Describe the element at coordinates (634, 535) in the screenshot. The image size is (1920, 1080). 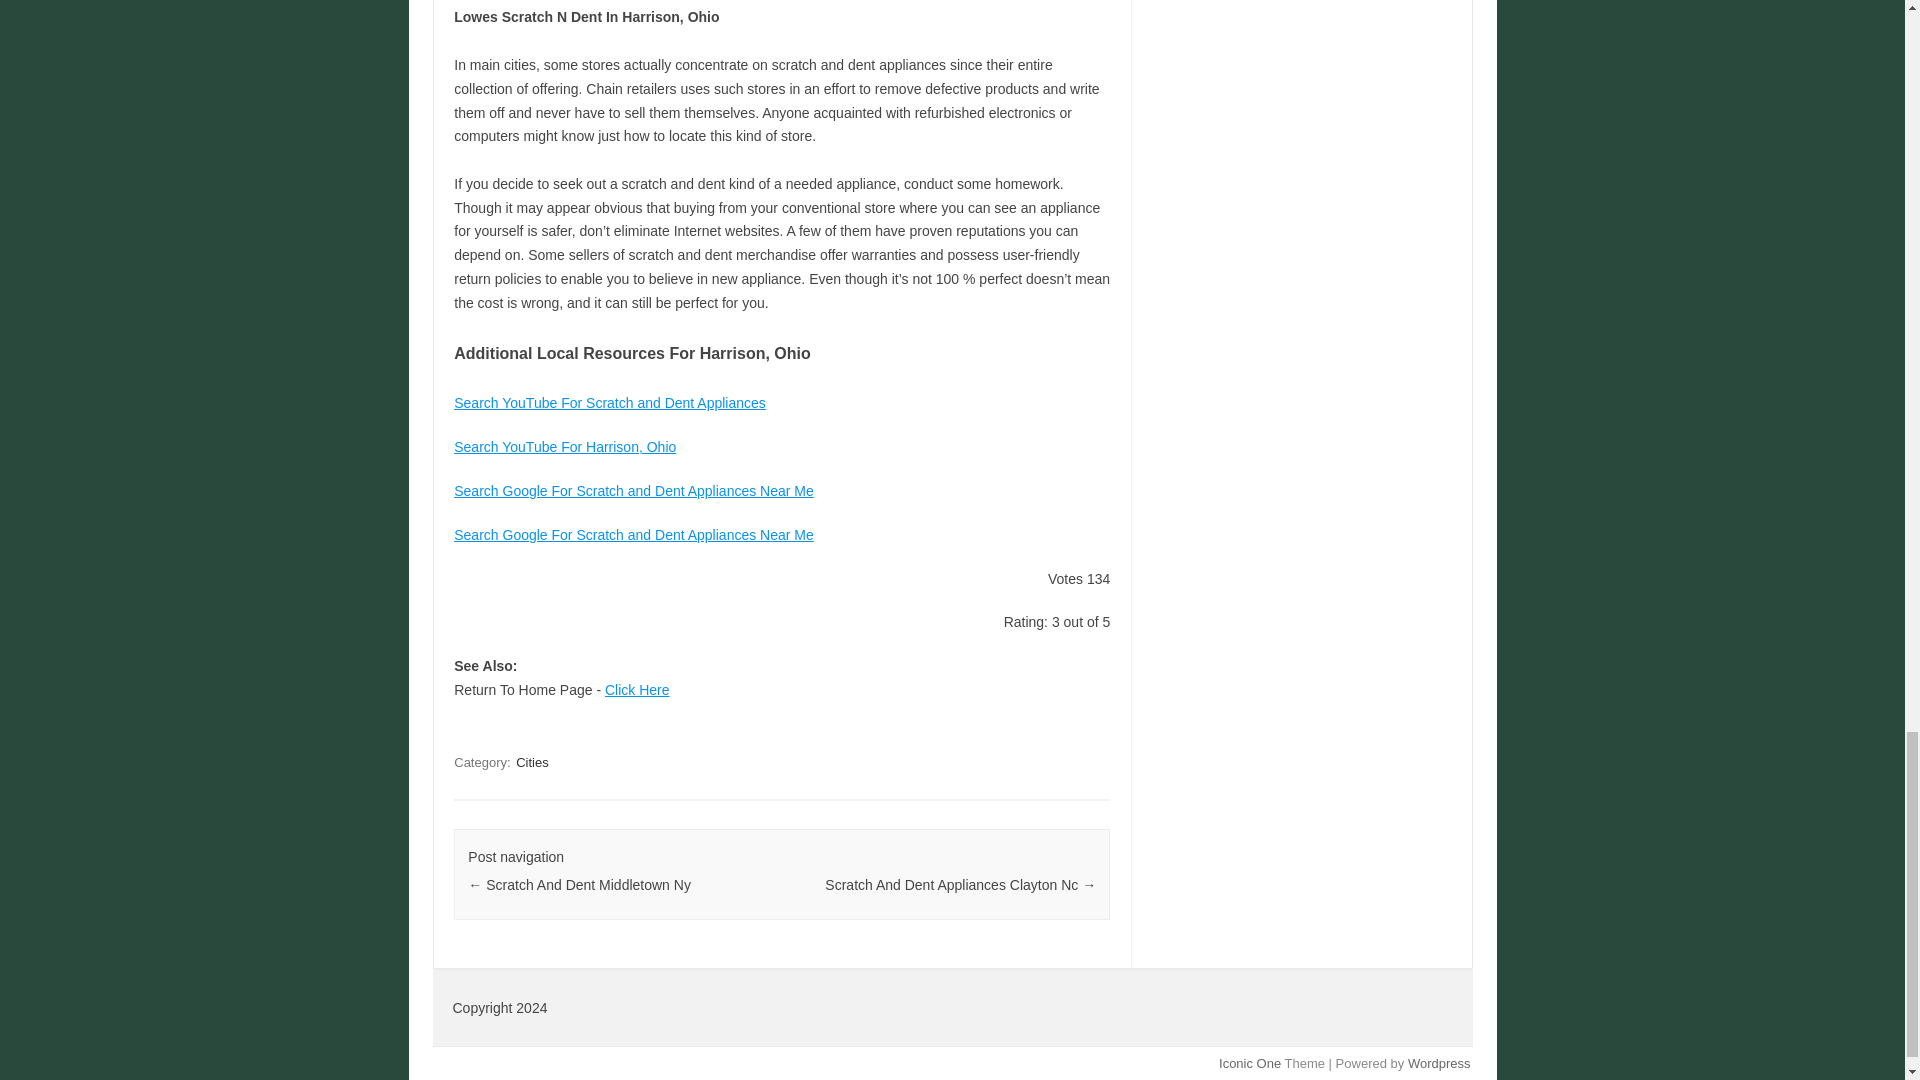
I see `Search Google For Scratch and Dent Appliances Near Me` at that location.